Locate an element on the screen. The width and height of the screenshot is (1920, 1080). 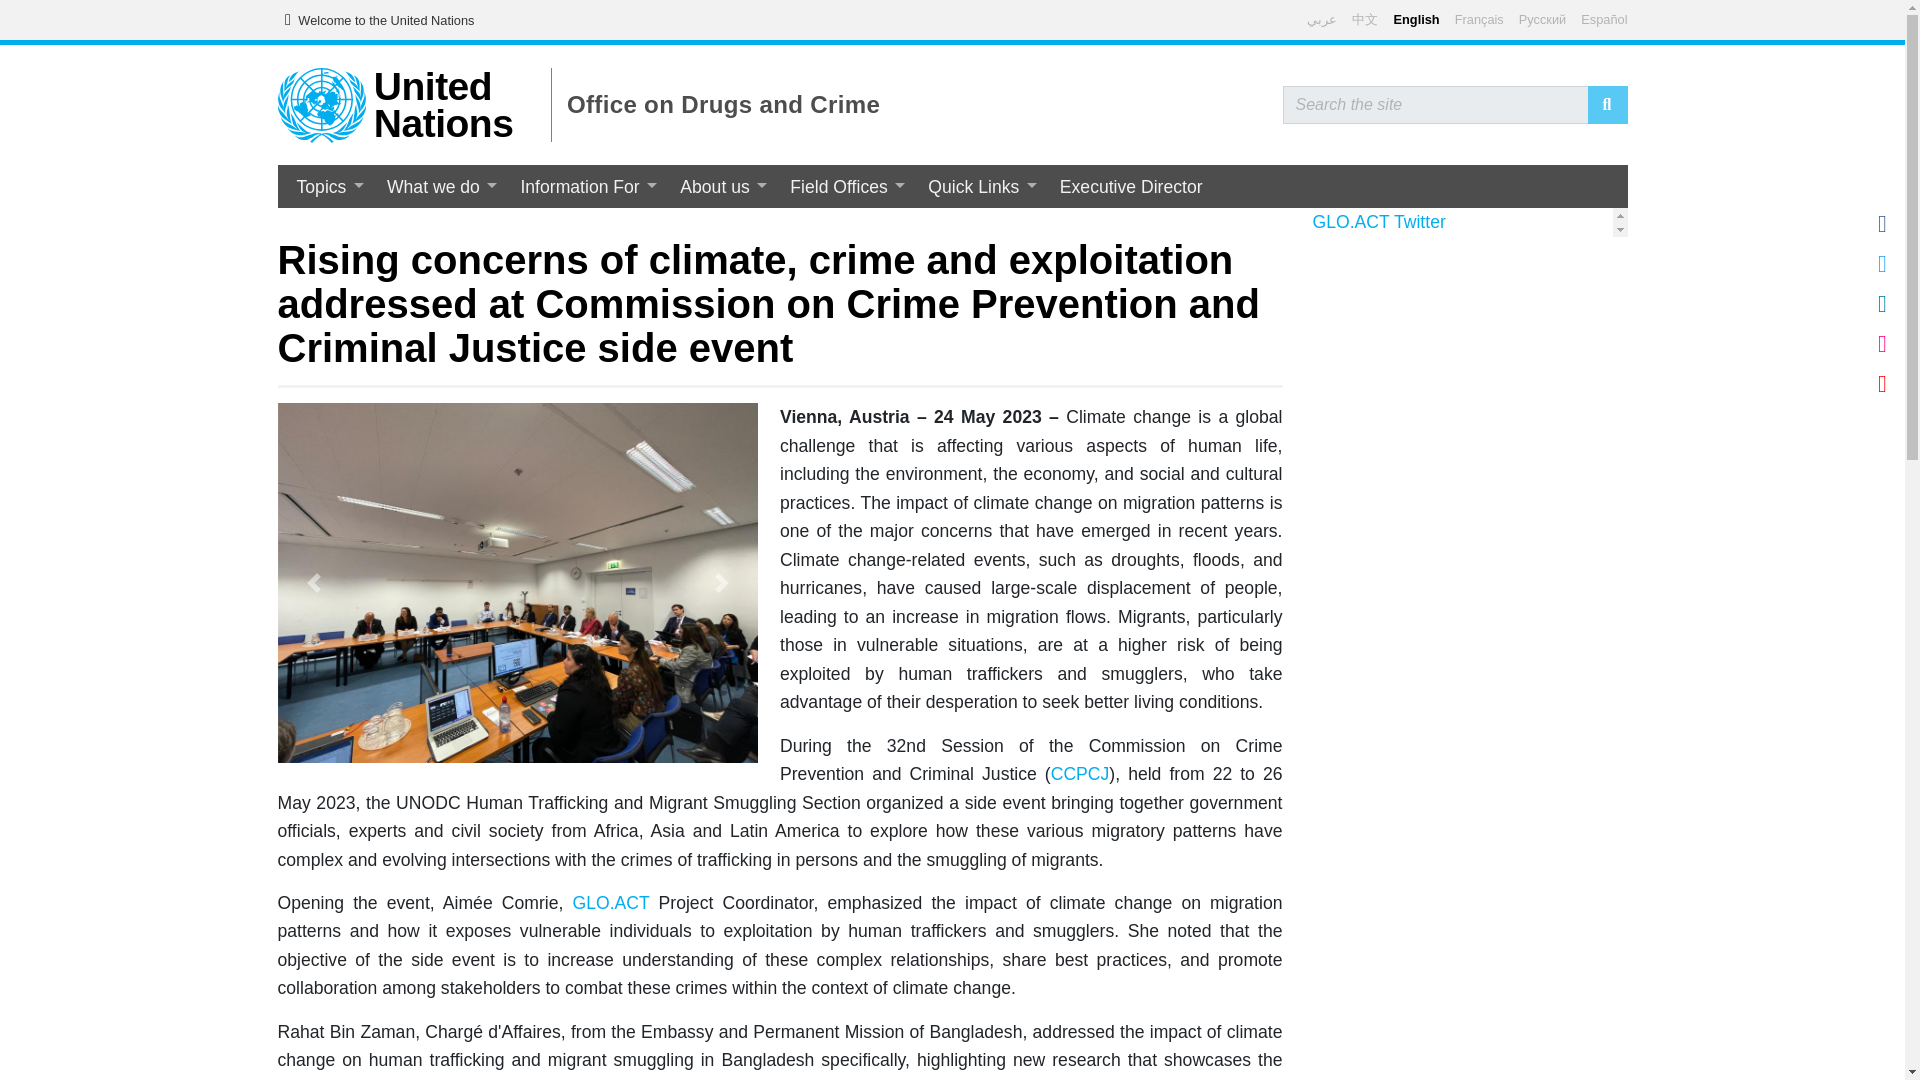
Welcome to the United Nations is located at coordinates (374, 20).